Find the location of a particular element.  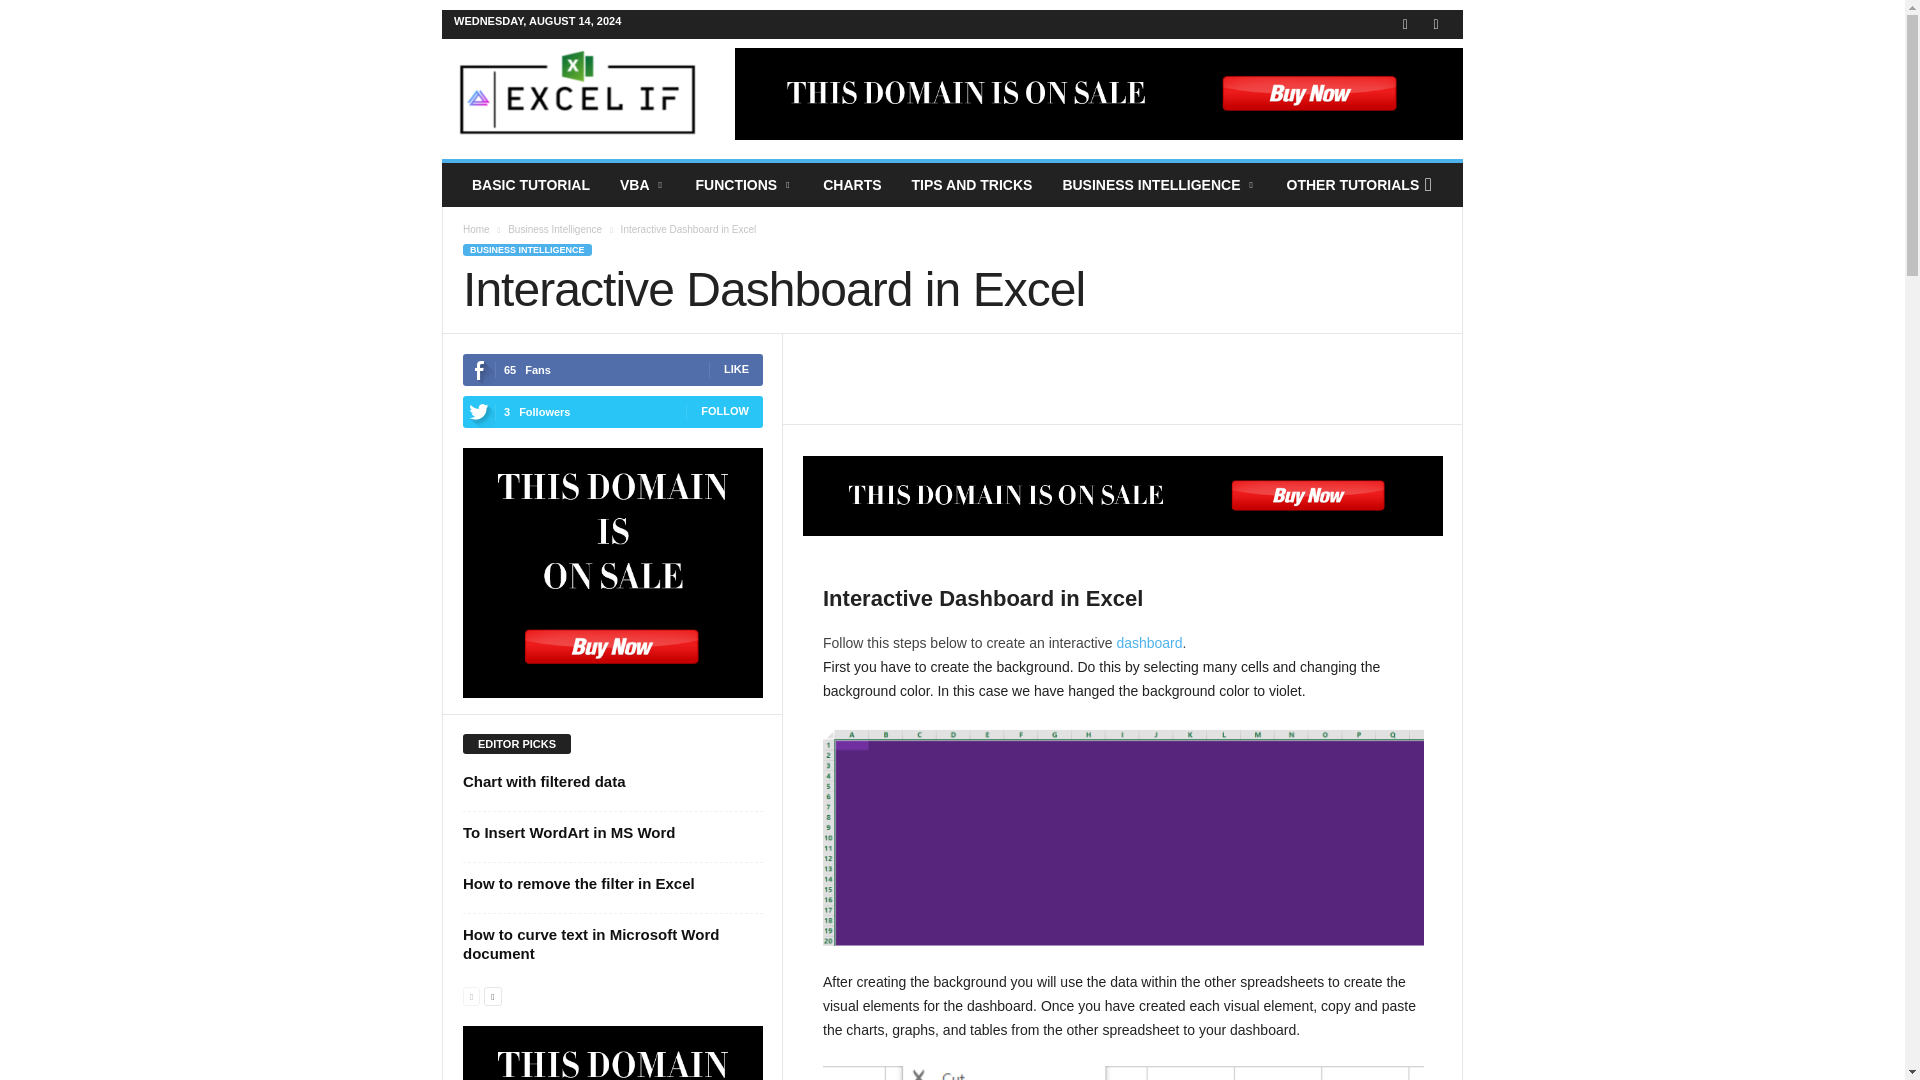

violet background is located at coordinates (1124, 836).